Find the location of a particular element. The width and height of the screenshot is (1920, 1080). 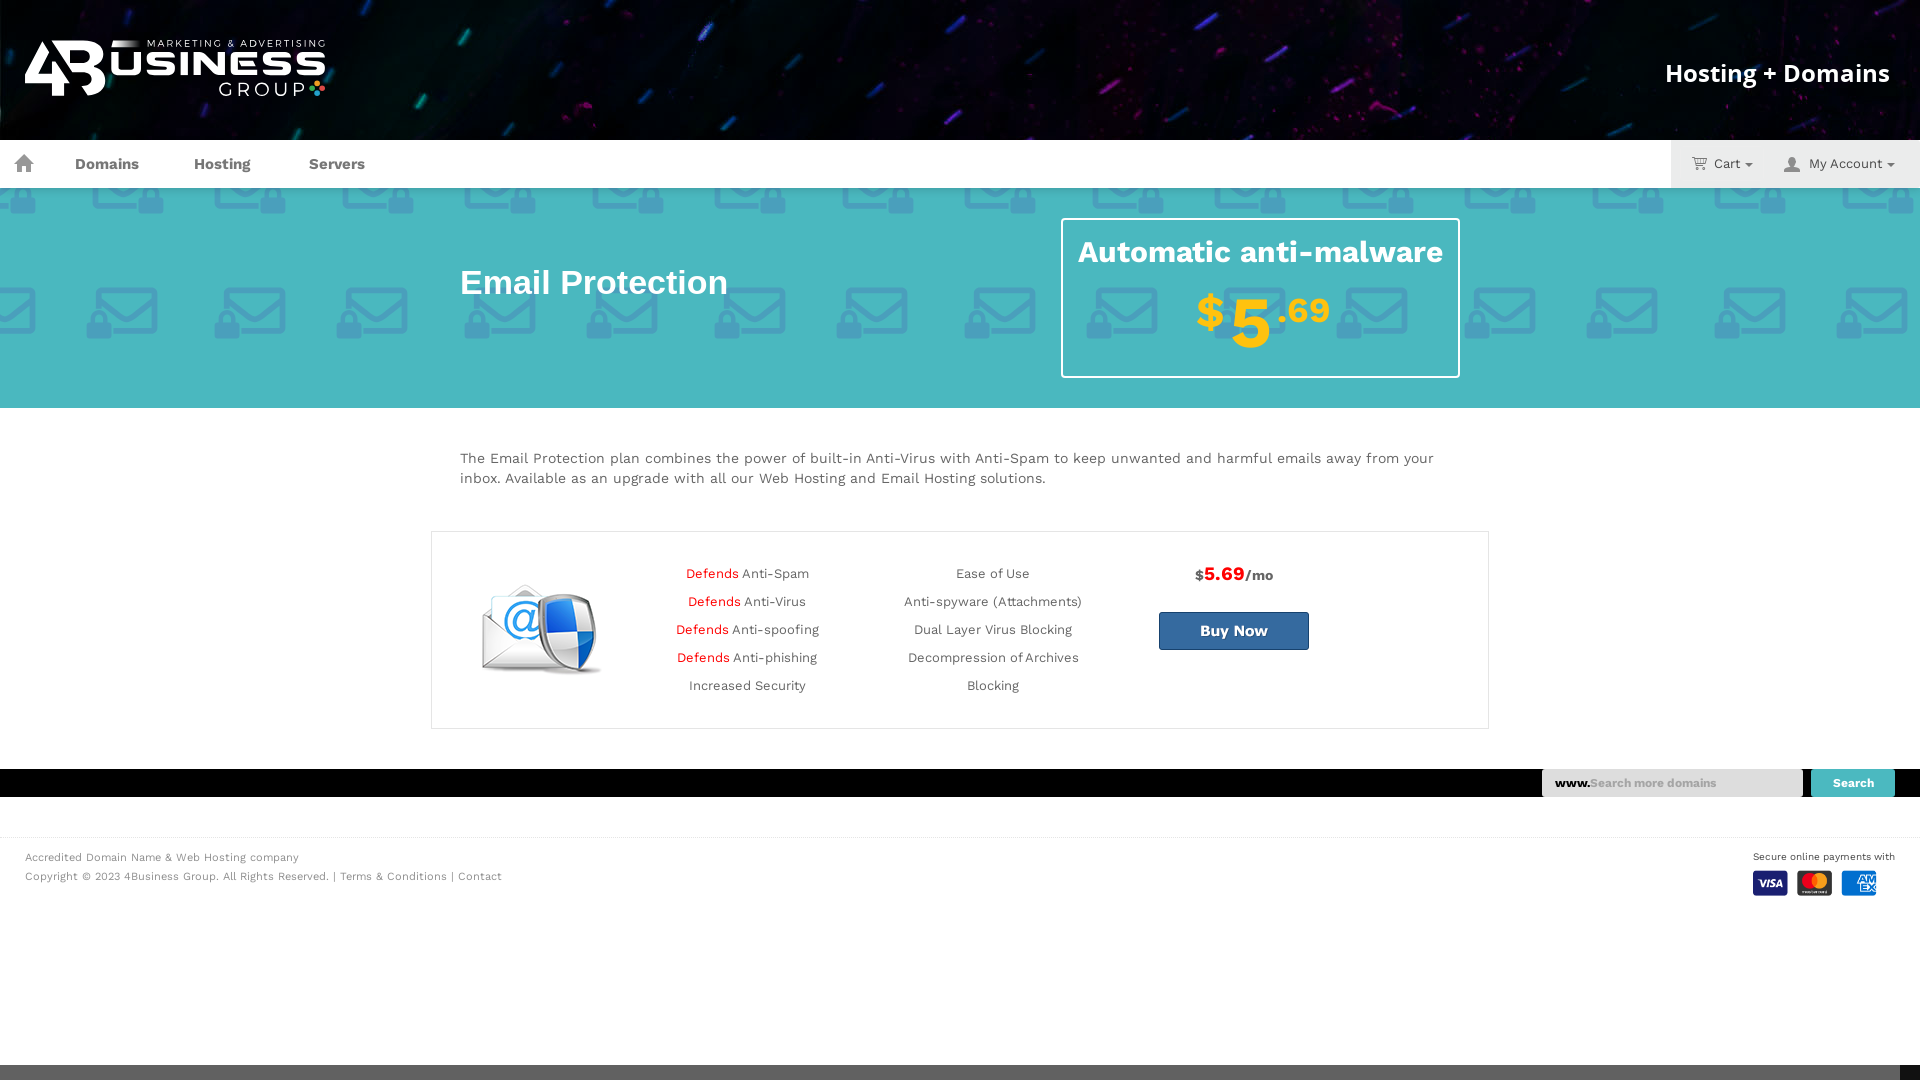

Hosting + Domains is located at coordinates (1778, 88).